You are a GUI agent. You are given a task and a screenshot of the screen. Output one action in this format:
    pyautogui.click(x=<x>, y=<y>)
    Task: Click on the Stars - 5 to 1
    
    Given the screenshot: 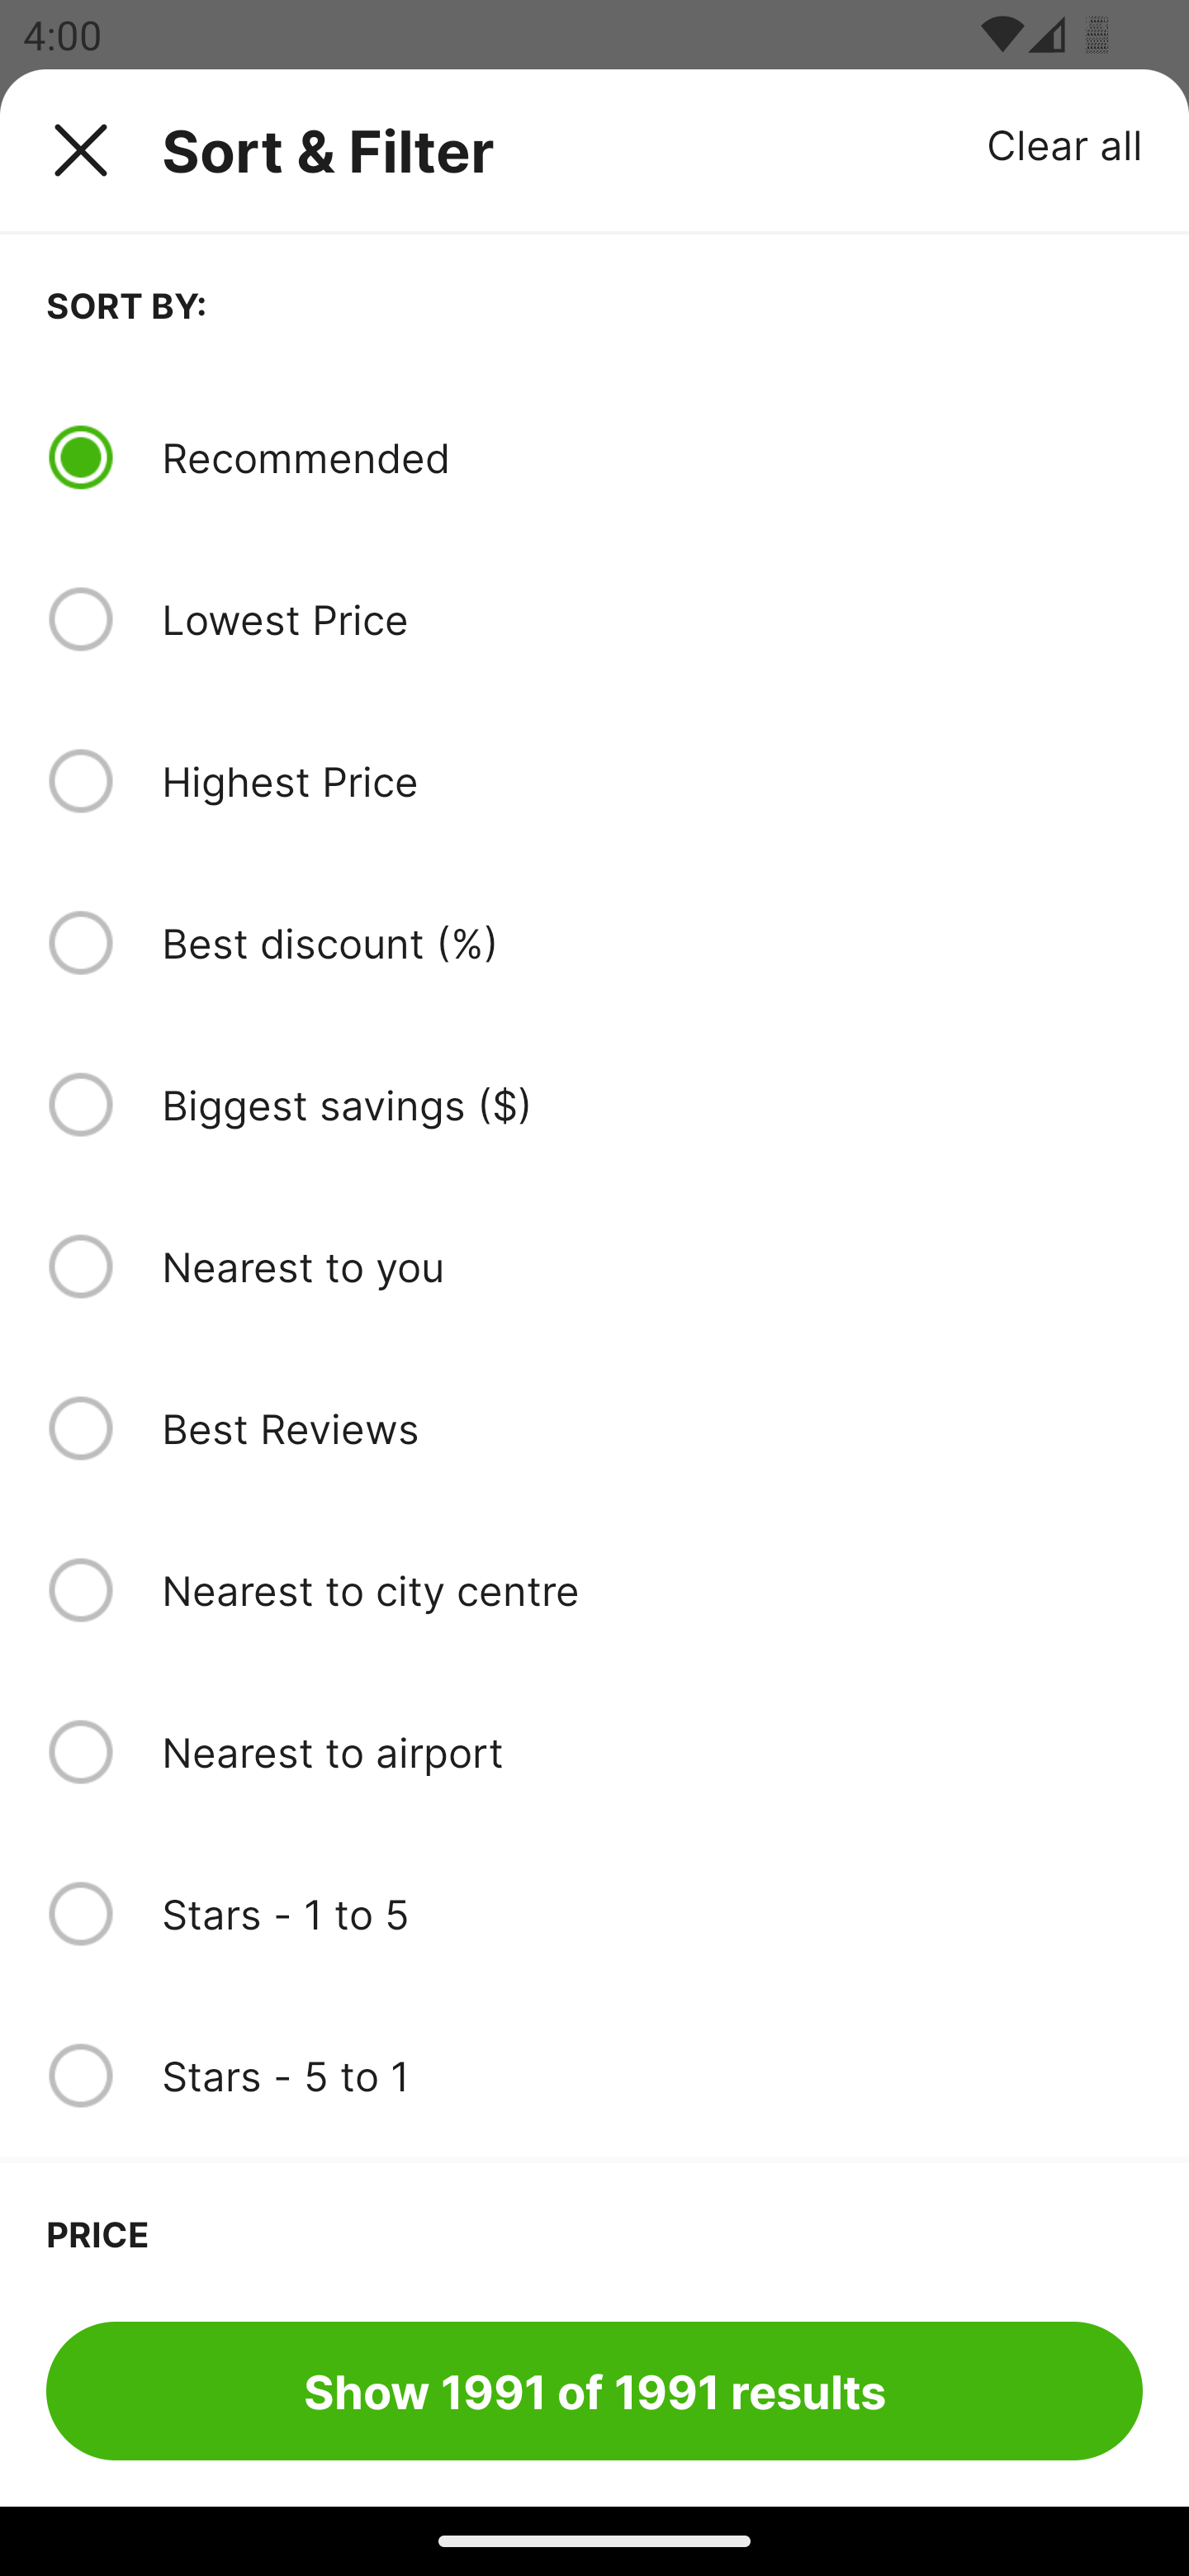 What is the action you would take?
    pyautogui.click(x=651, y=2076)
    